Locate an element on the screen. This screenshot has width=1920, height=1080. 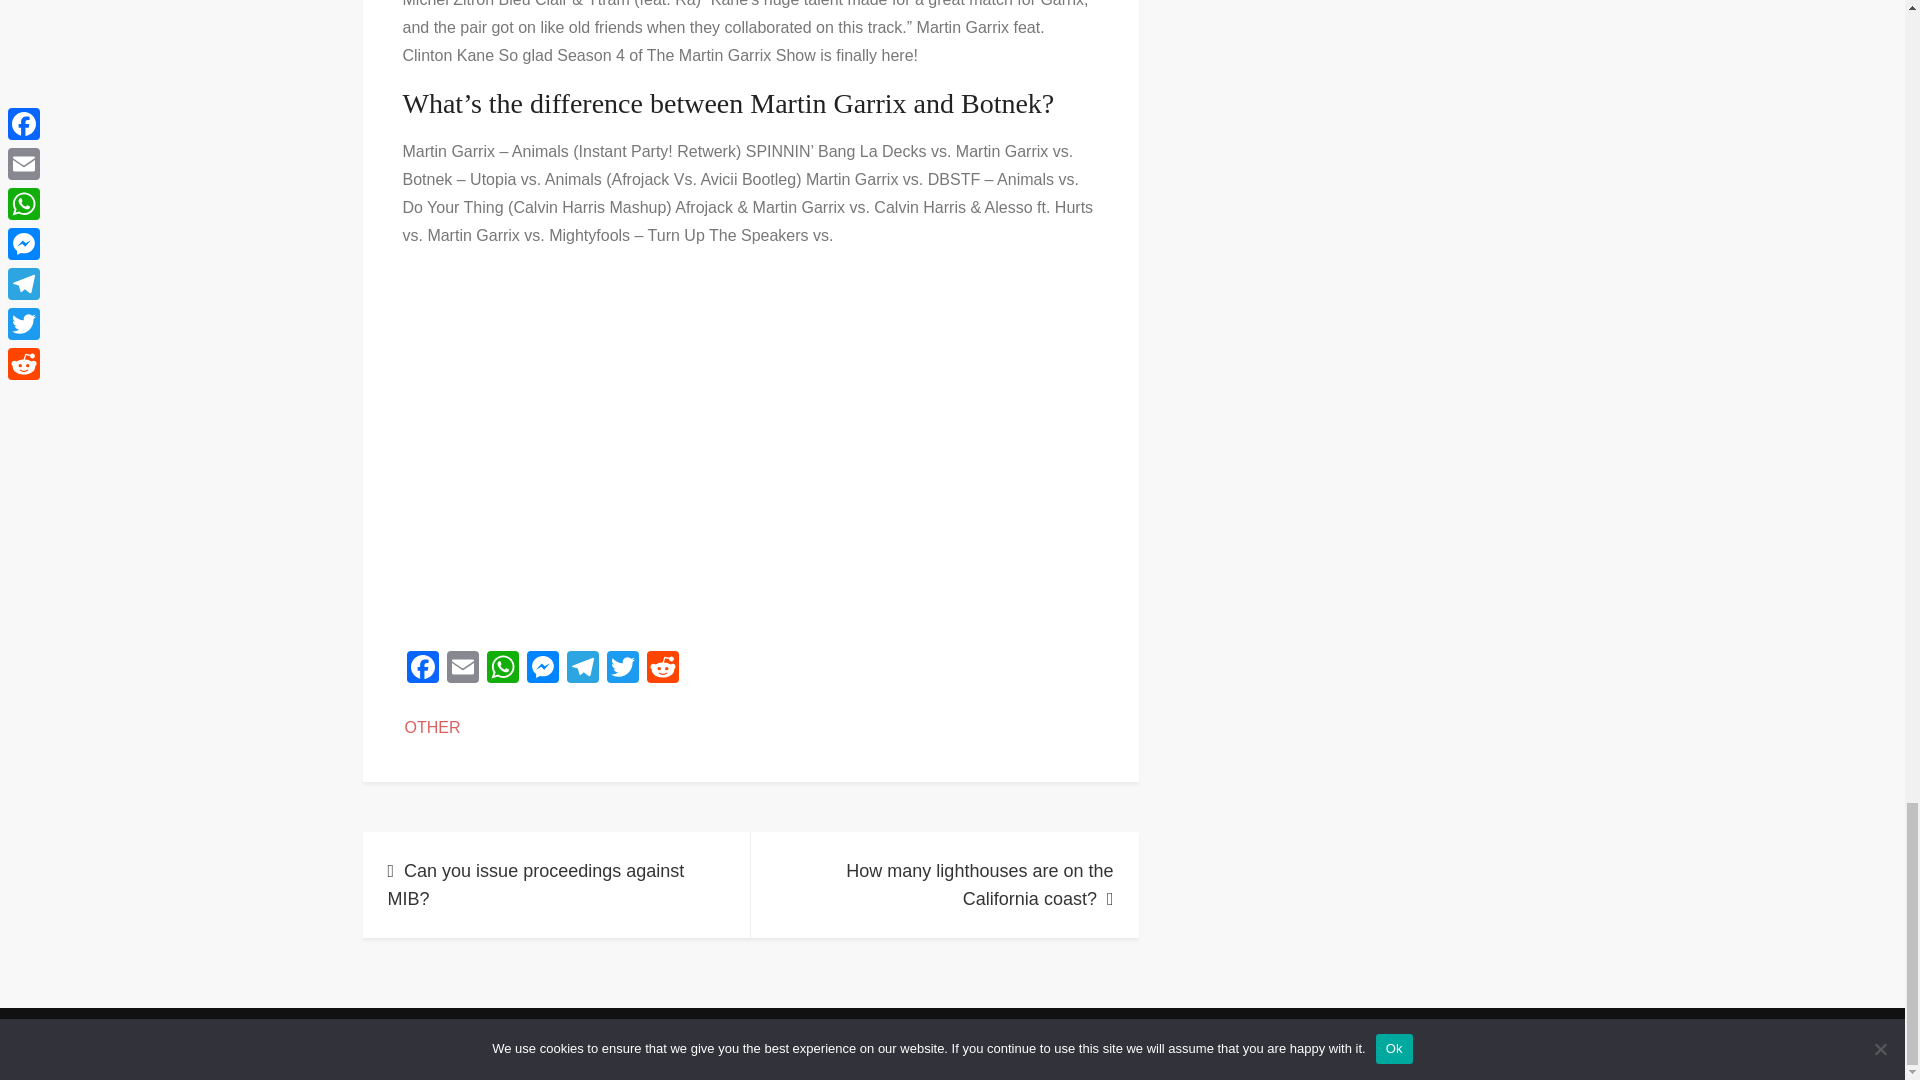
WhatsApp is located at coordinates (502, 669).